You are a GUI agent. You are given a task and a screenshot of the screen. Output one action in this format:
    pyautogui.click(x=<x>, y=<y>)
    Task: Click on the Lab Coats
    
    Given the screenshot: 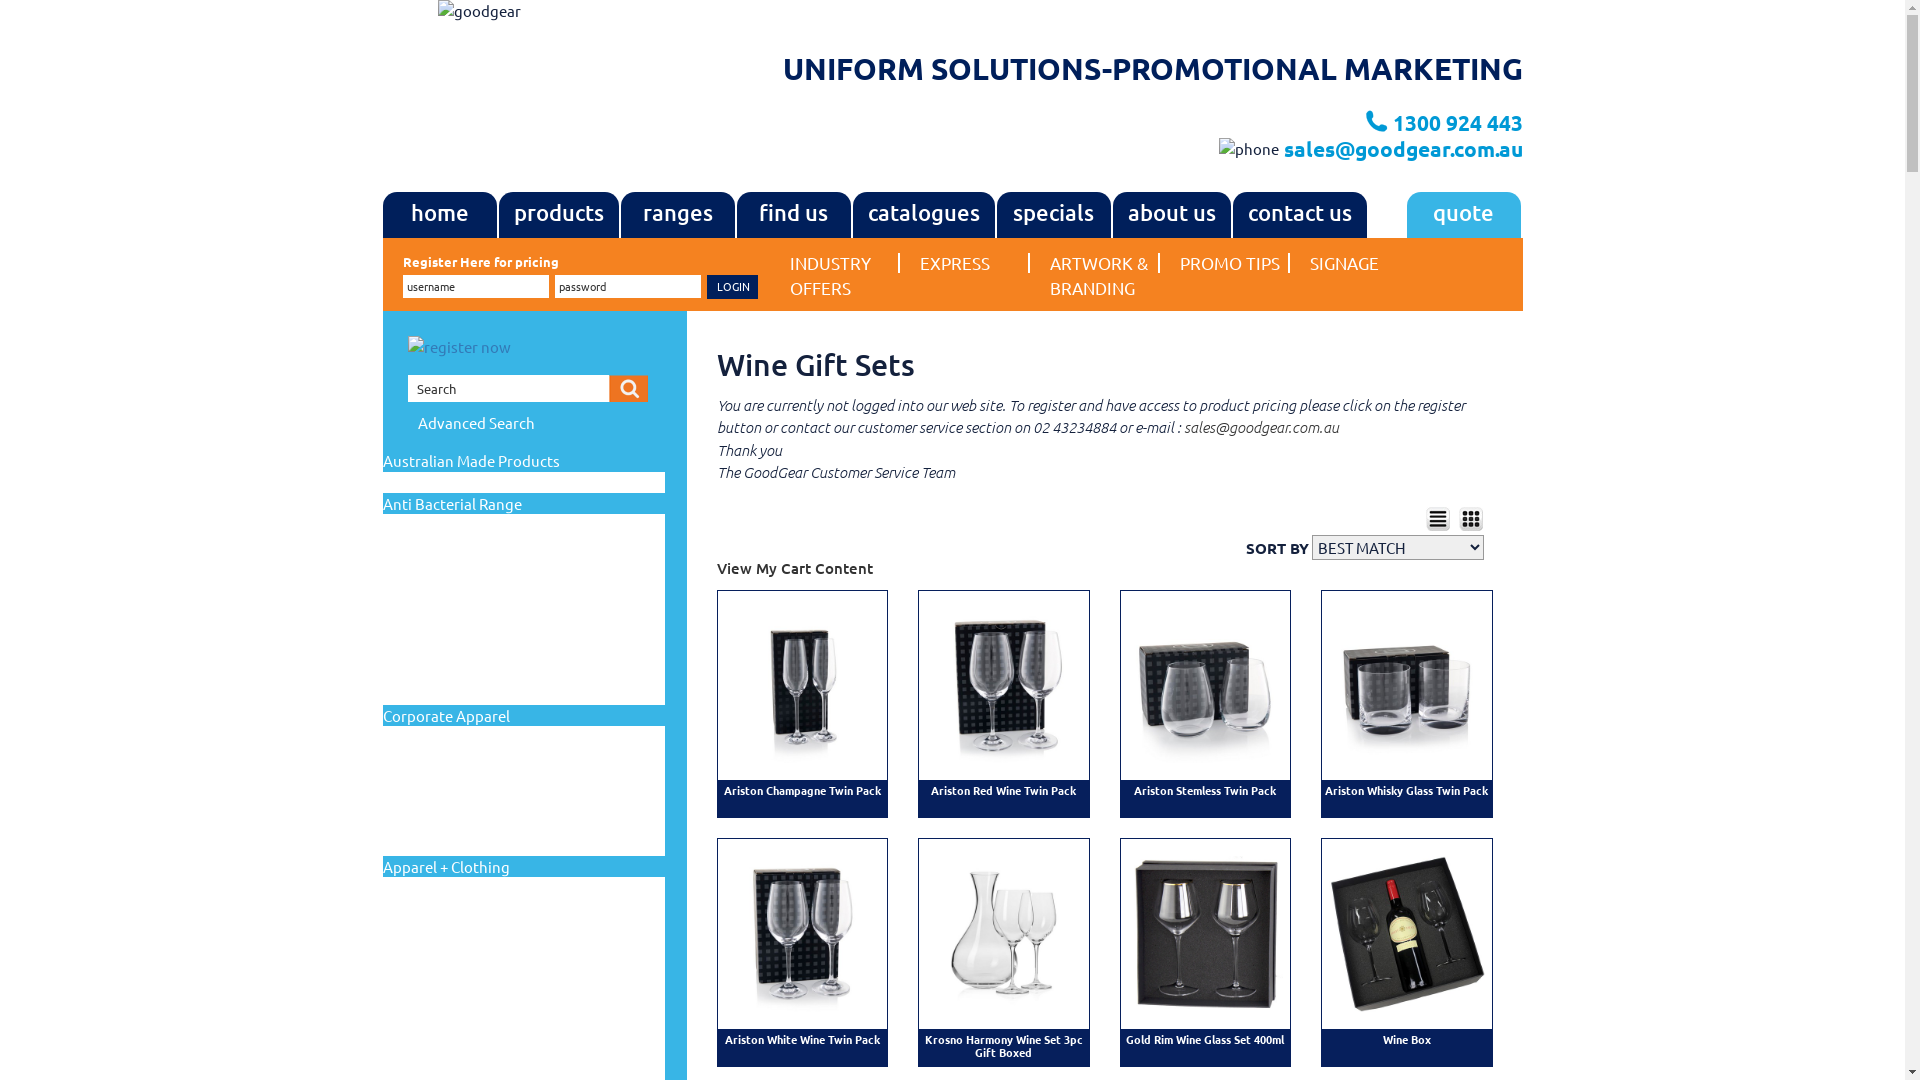 What is the action you would take?
    pyautogui.click(x=417, y=620)
    